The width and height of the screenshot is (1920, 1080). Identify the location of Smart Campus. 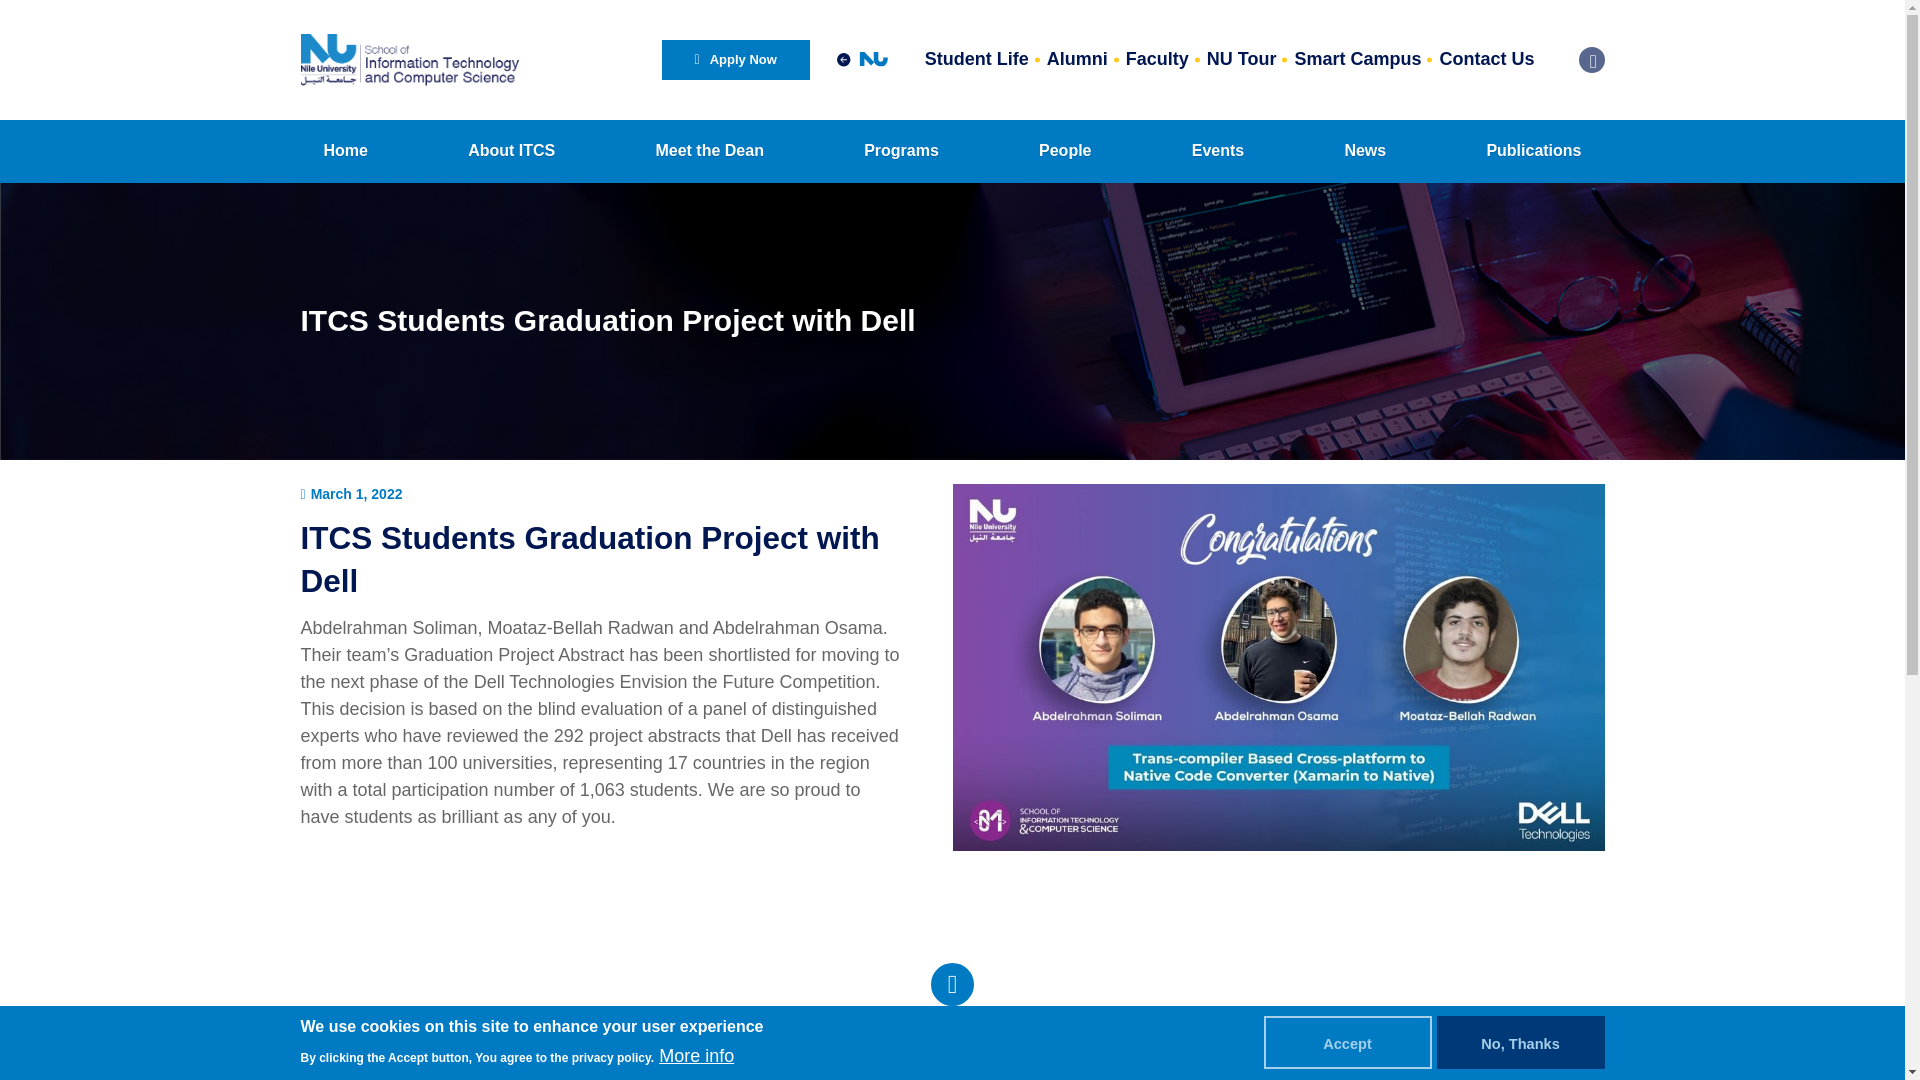
(1357, 60).